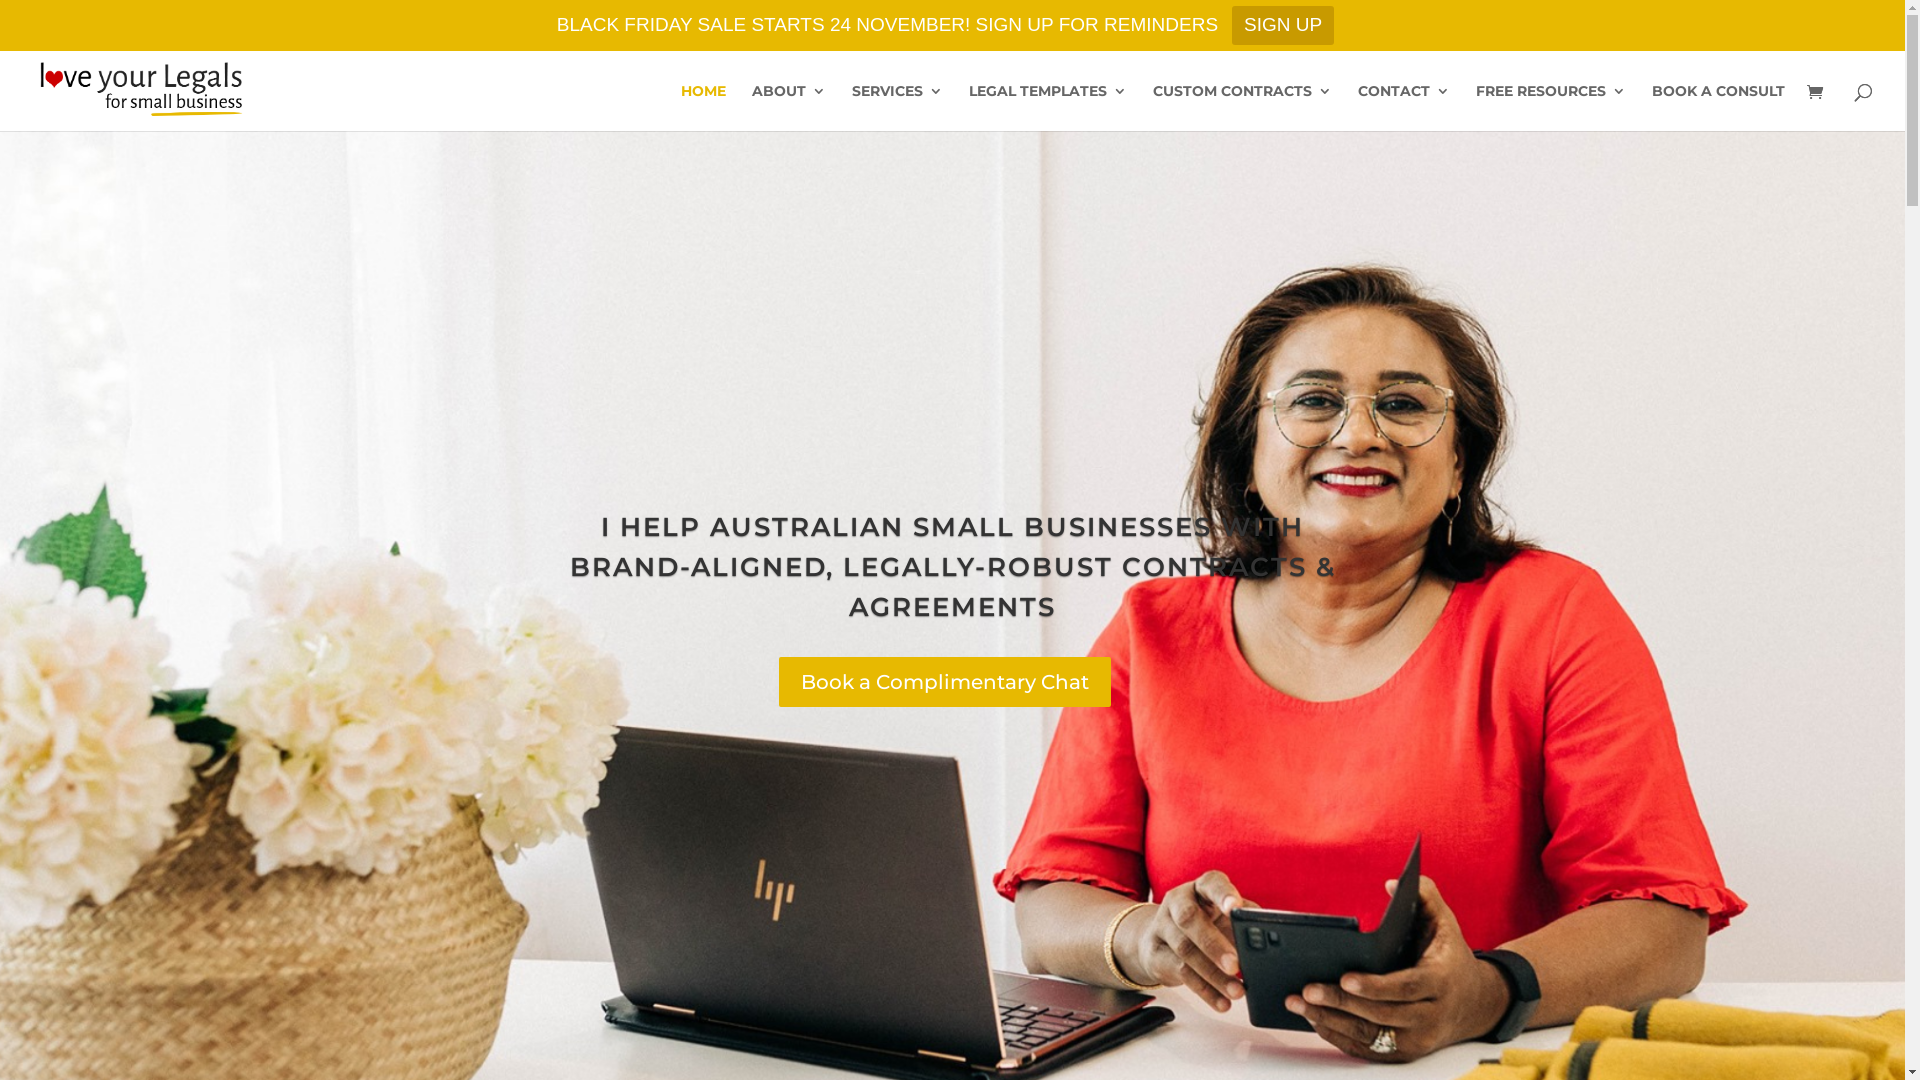  I want to click on SIGN UP, so click(1283, 26).